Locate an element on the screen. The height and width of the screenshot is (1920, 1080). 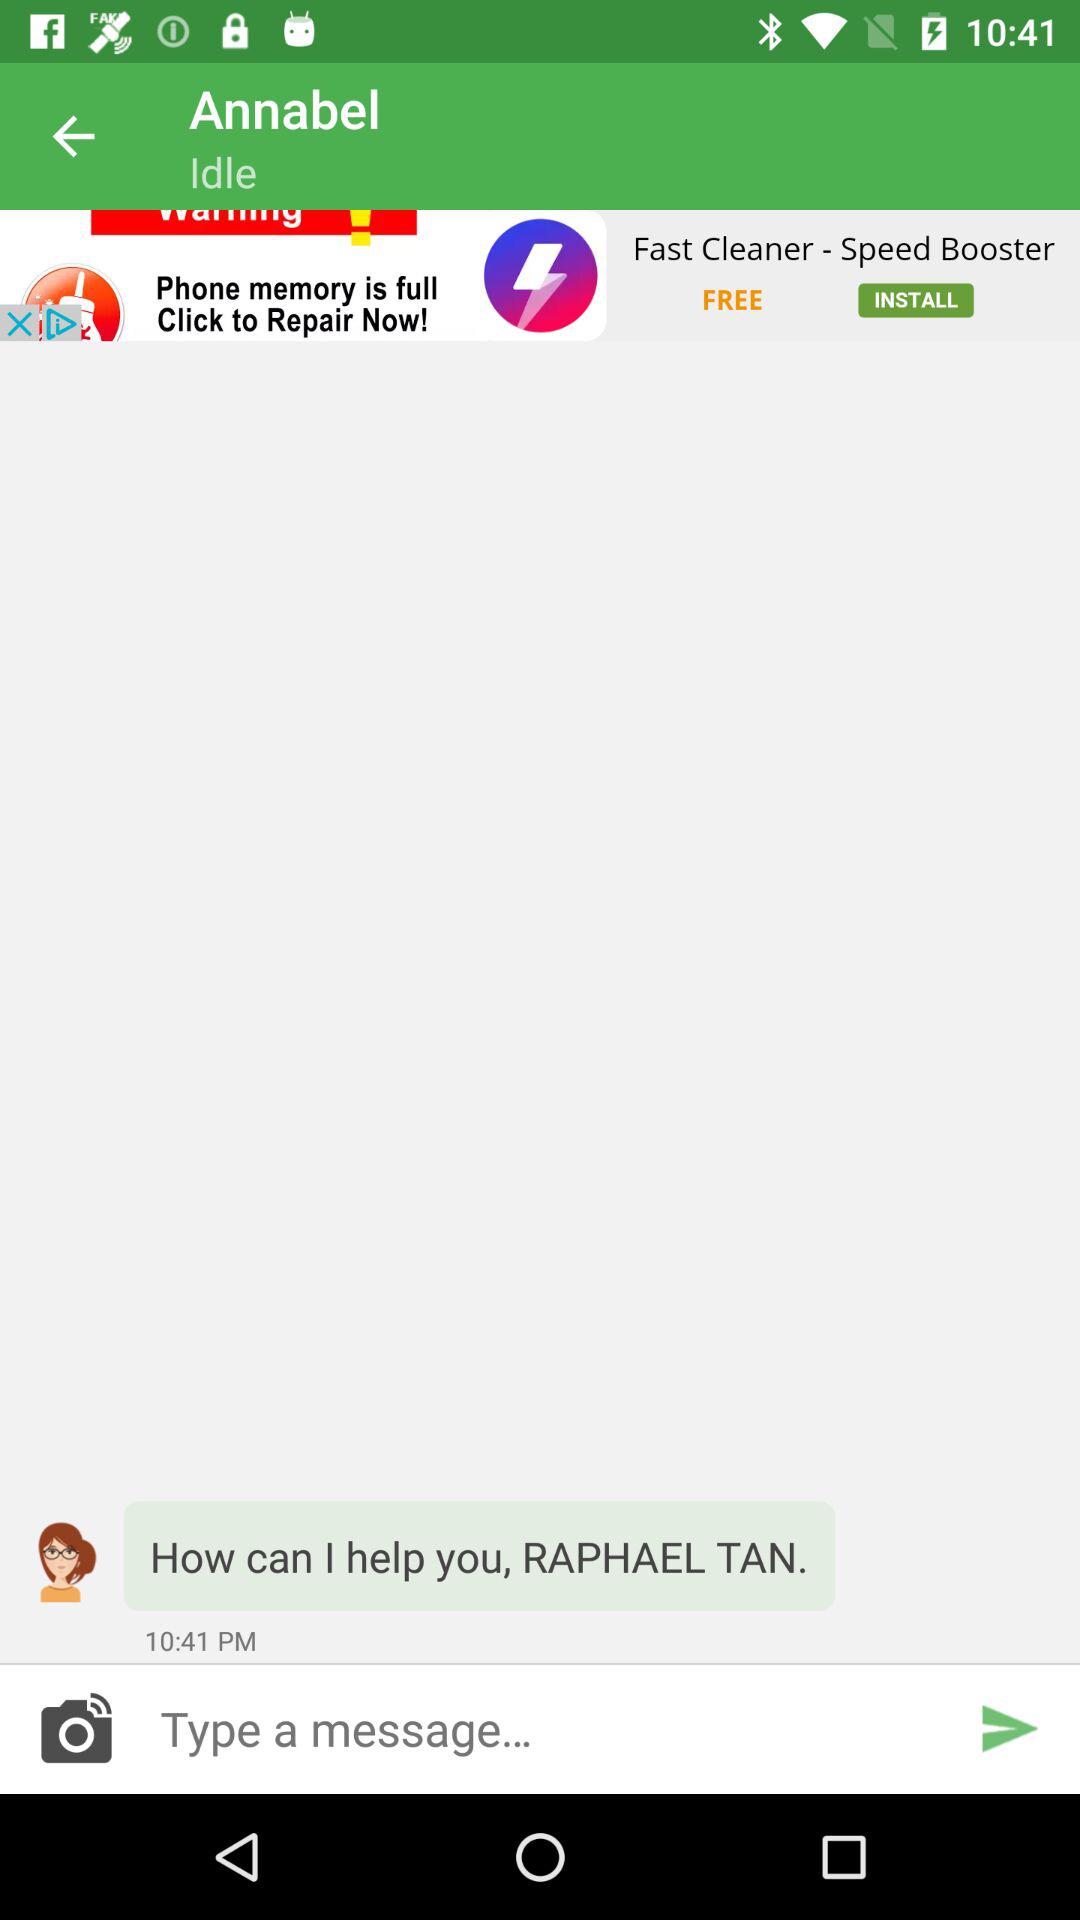
send message is located at coordinates (1008, 1728).